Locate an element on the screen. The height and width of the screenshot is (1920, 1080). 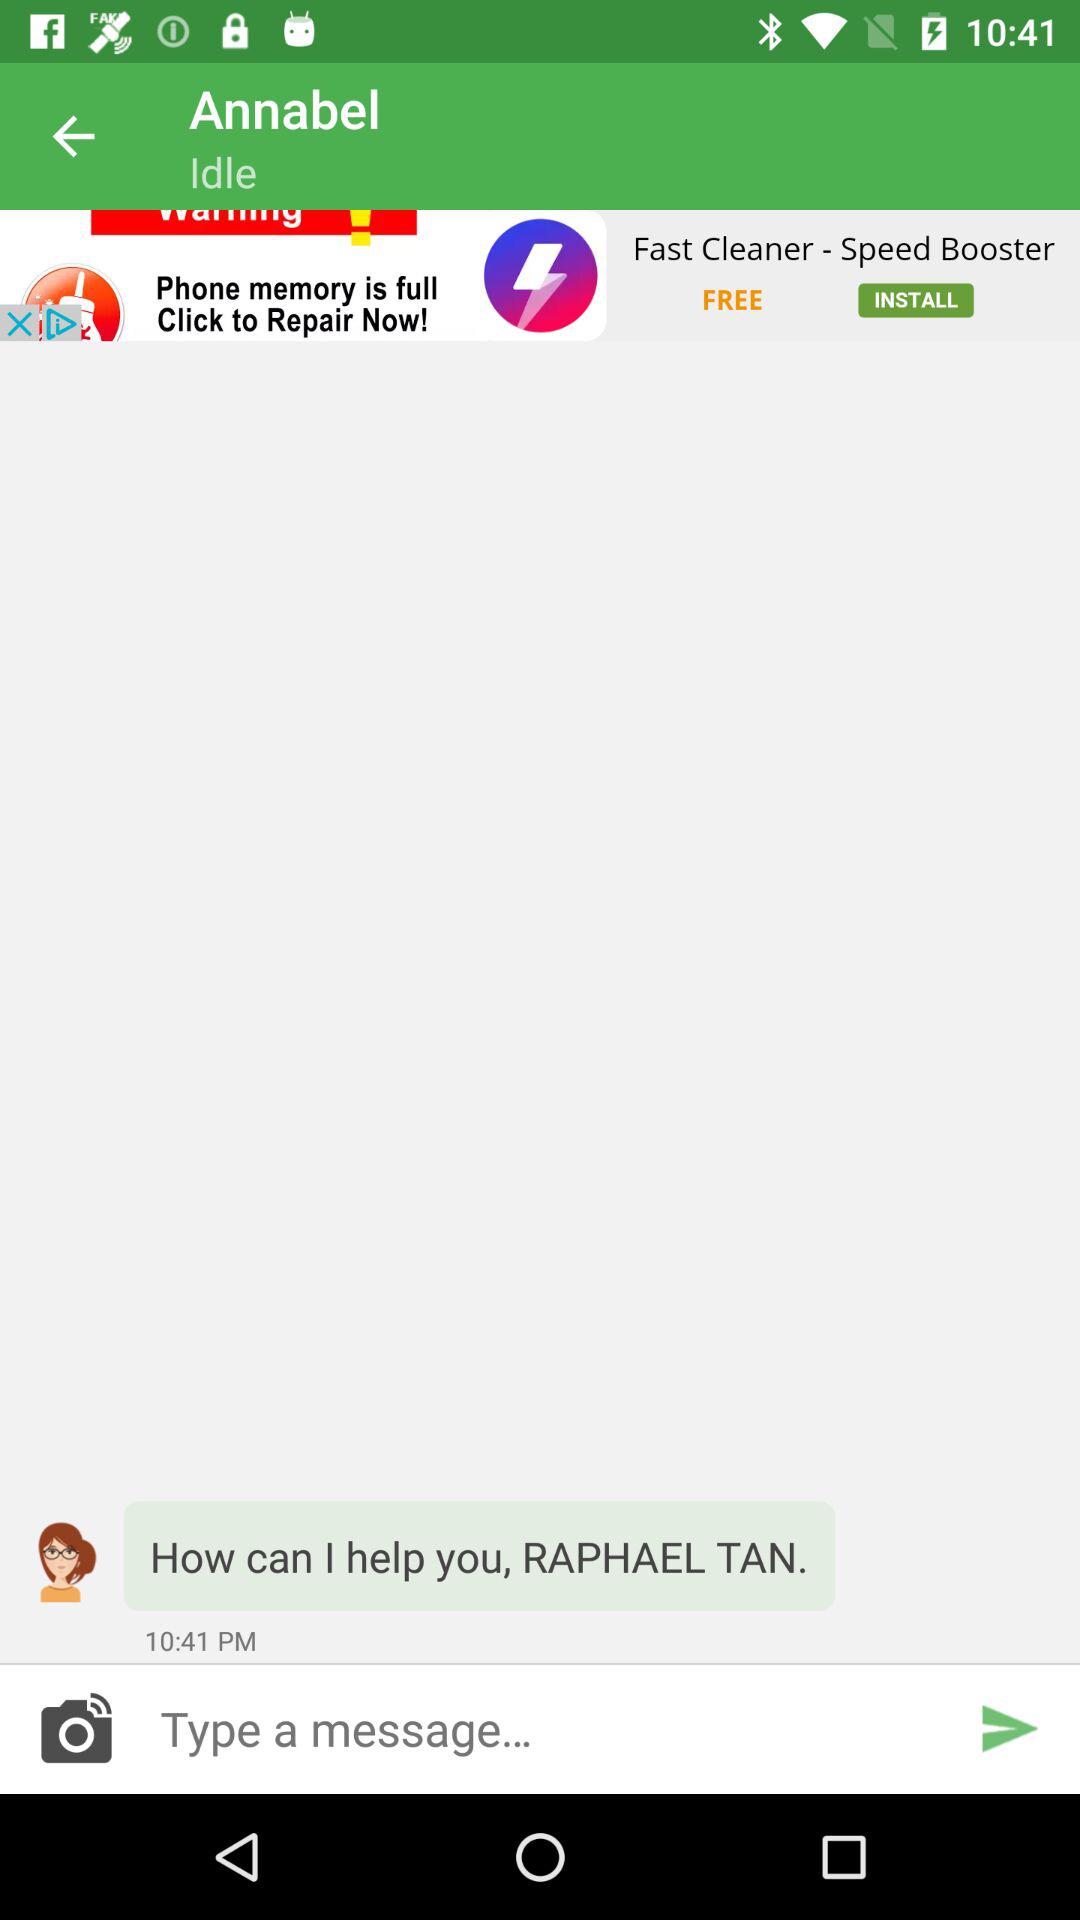
send message is located at coordinates (1008, 1728).